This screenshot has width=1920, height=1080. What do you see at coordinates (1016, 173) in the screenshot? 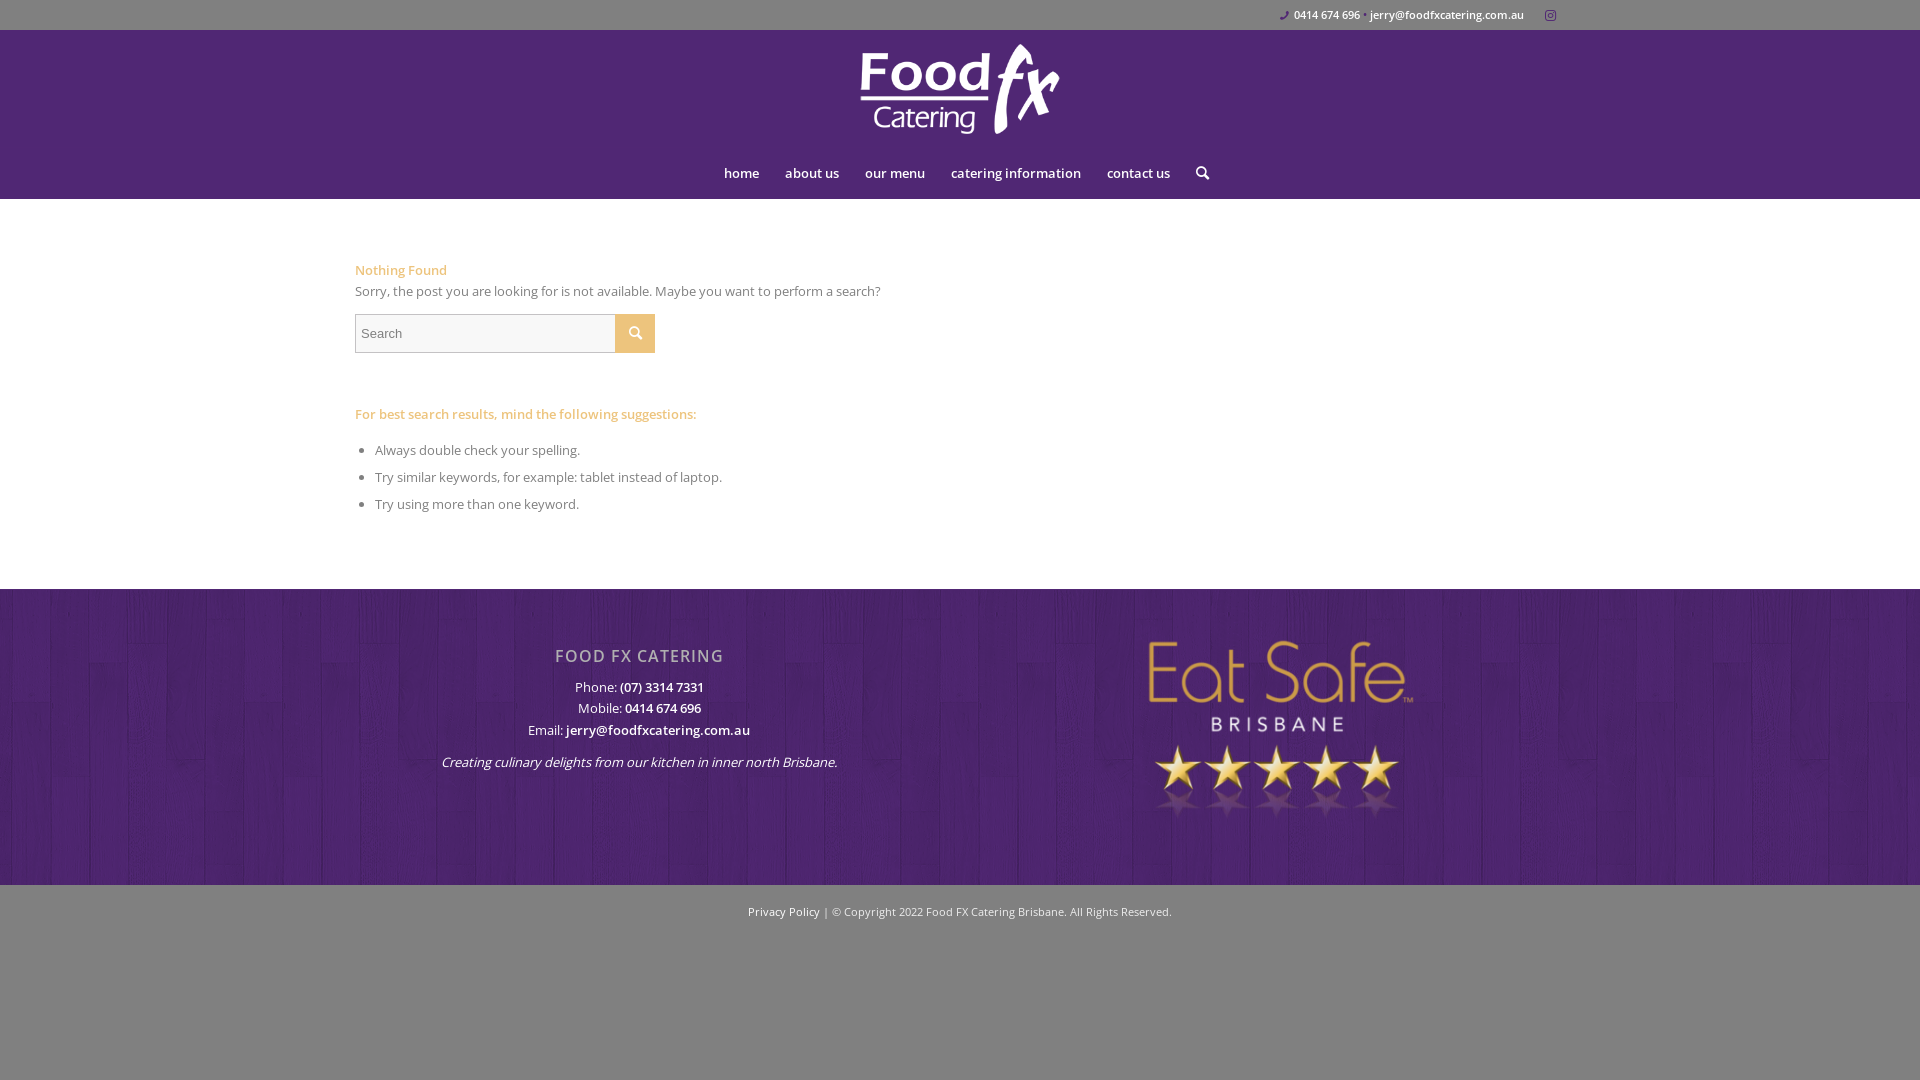
I see `catering information` at bounding box center [1016, 173].